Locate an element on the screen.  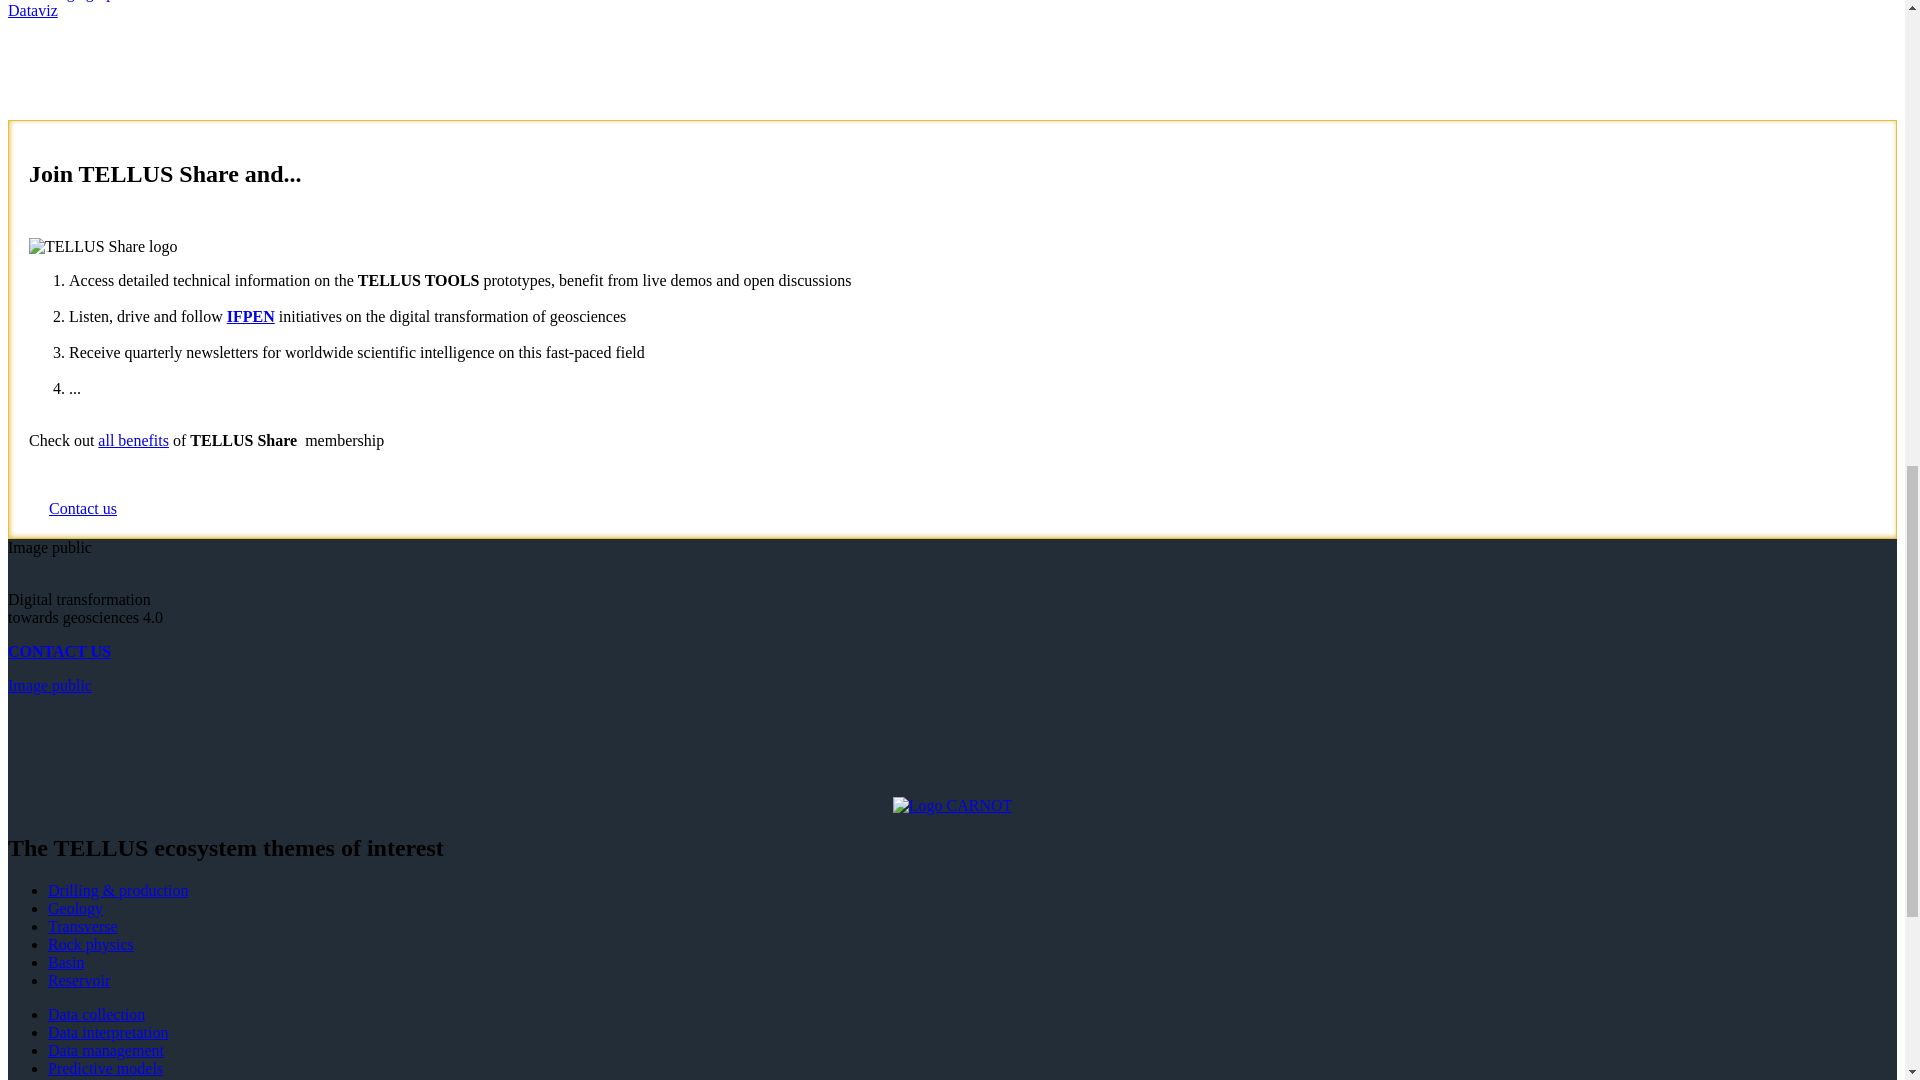
all benefits is located at coordinates (132, 440).